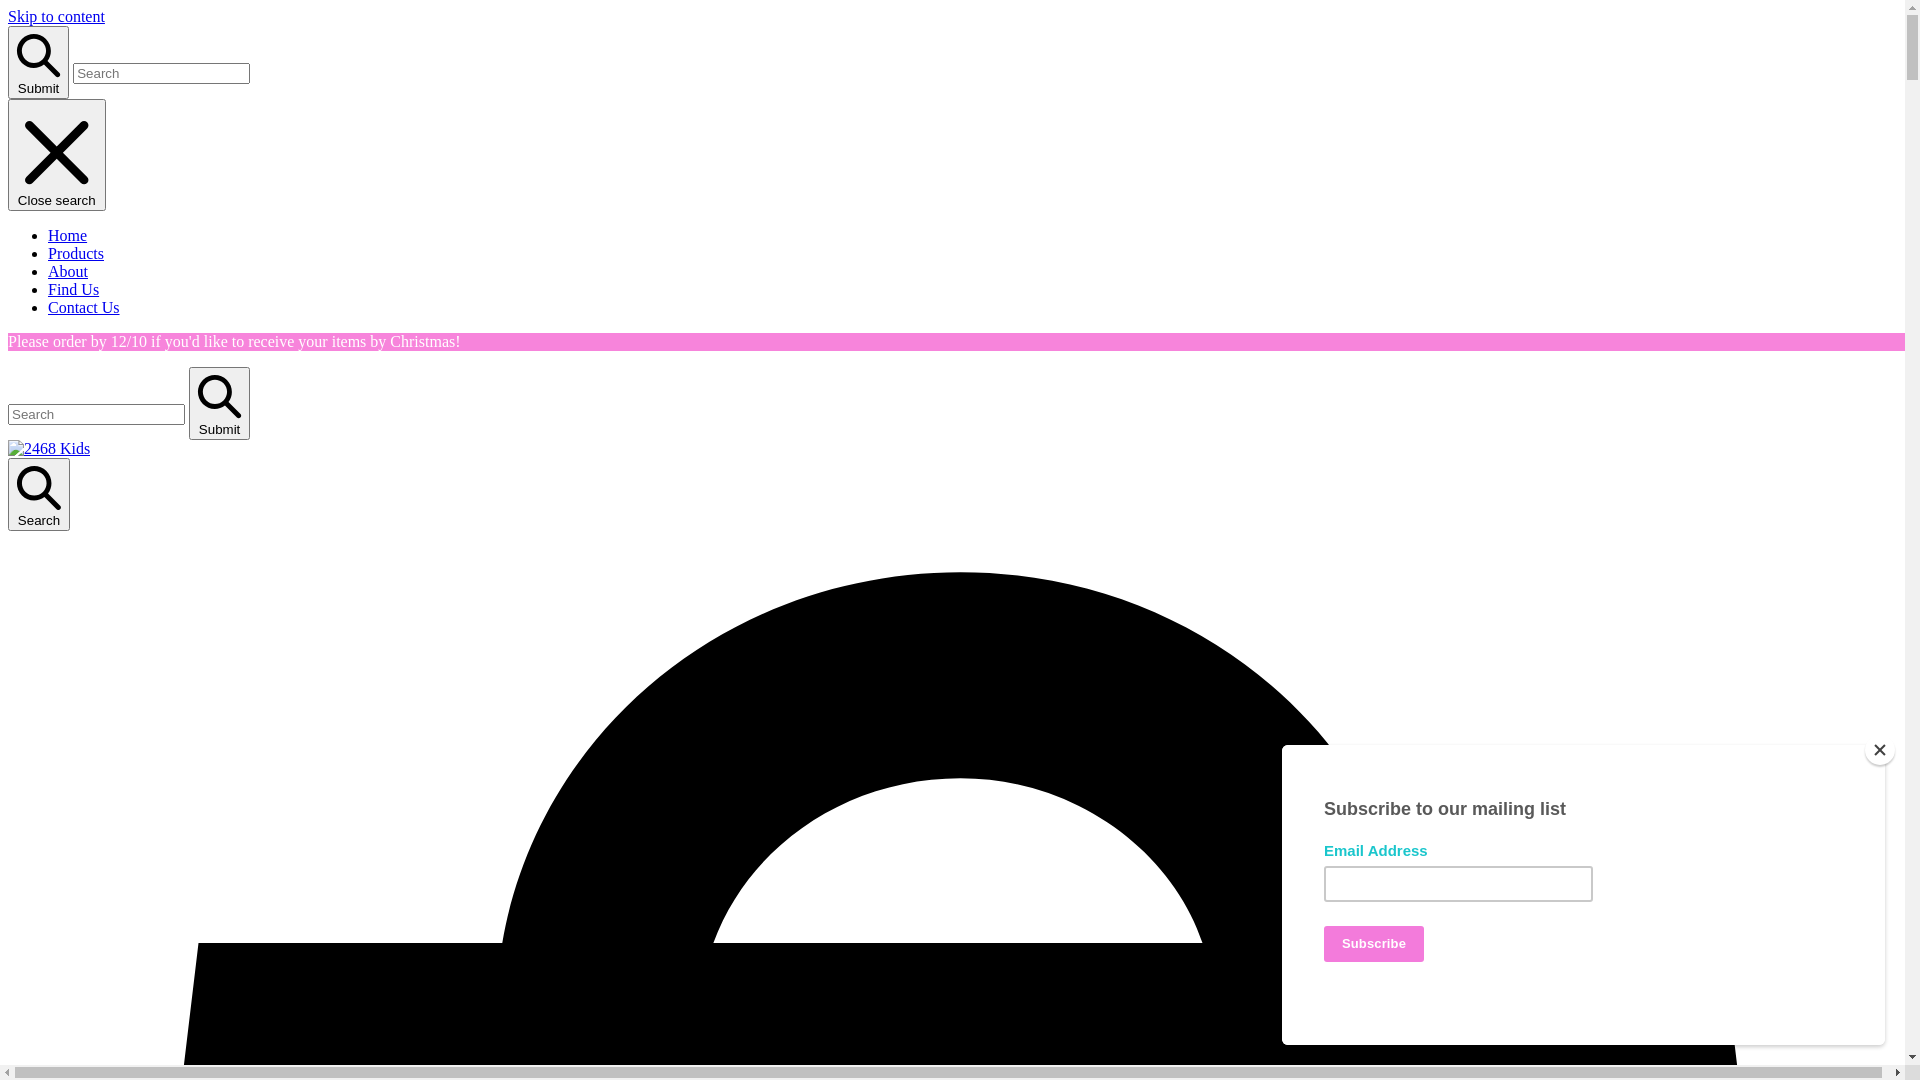 The width and height of the screenshot is (1920, 1080). Describe the element at coordinates (76, 254) in the screenshot. I see `Products` at that location.